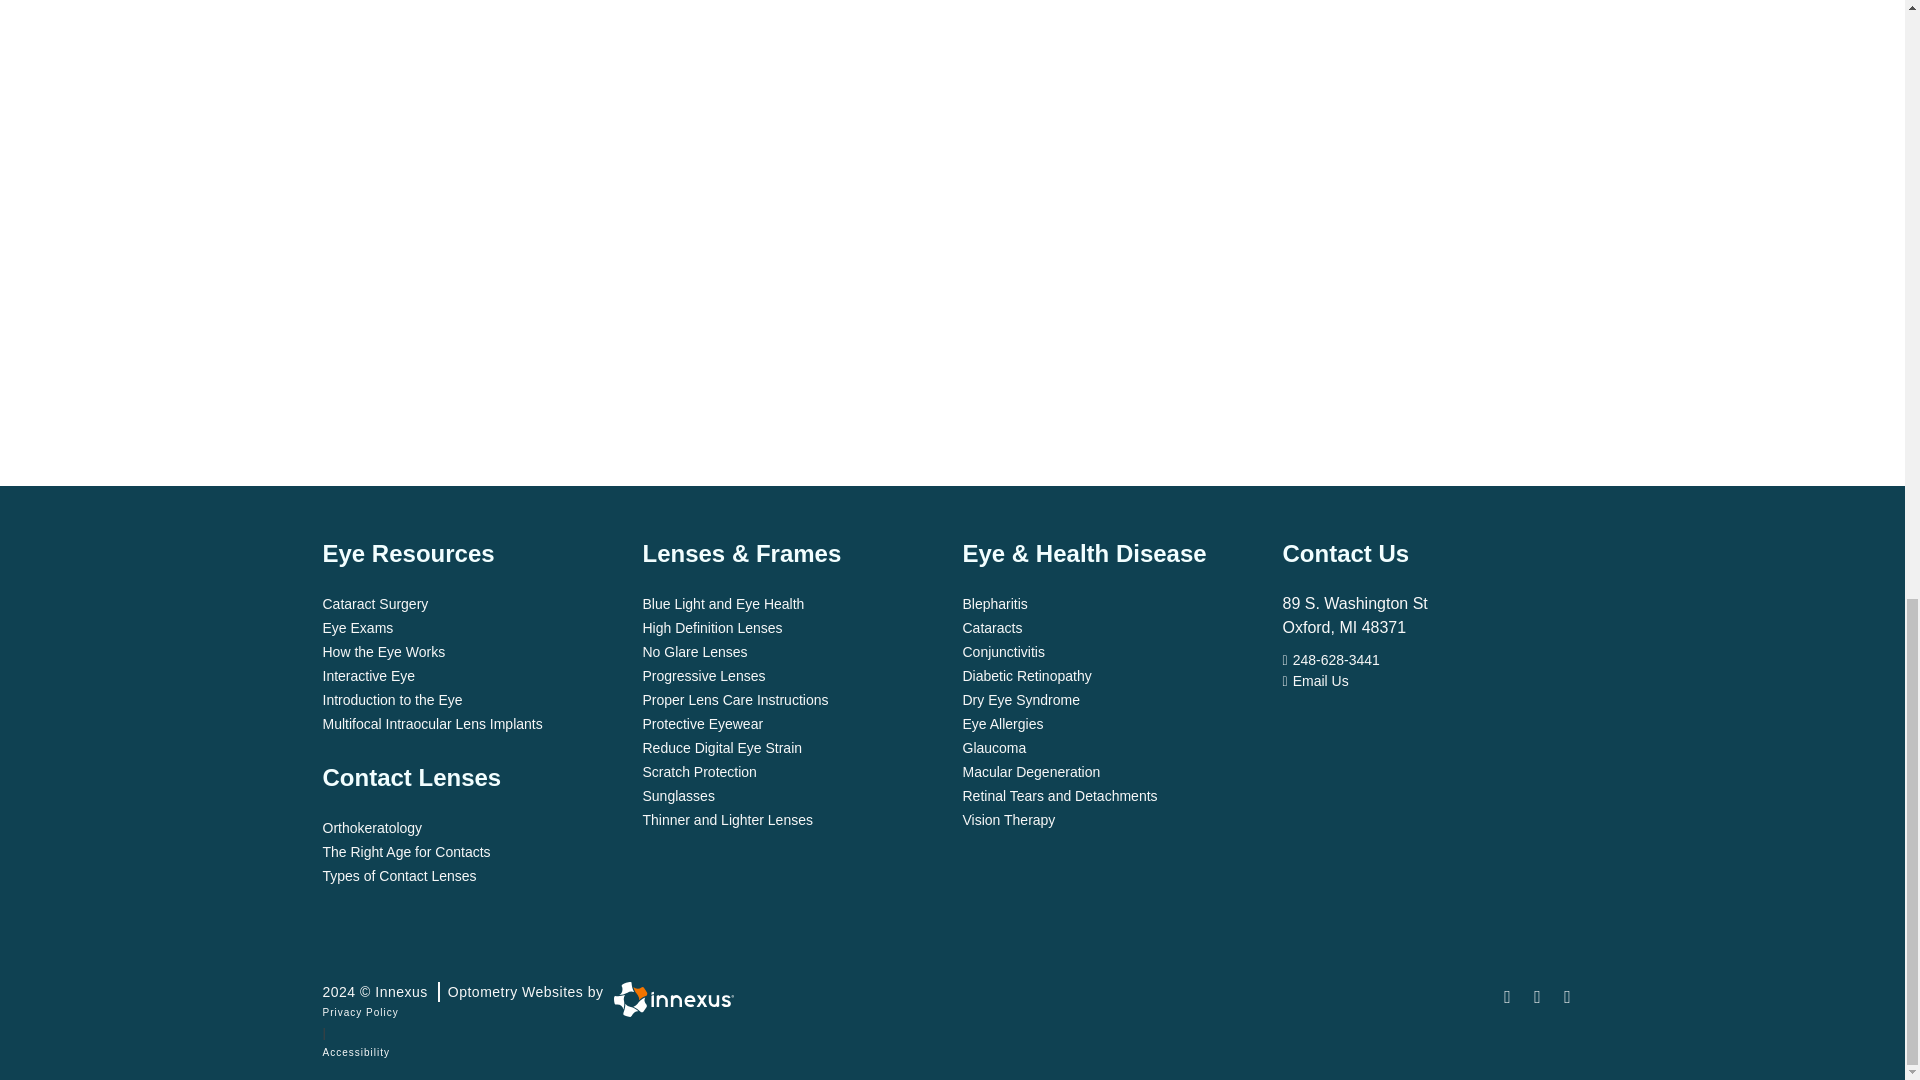 This screenshot has height=1080, width=1920. I want to click on Innexus, so click(668, 999).